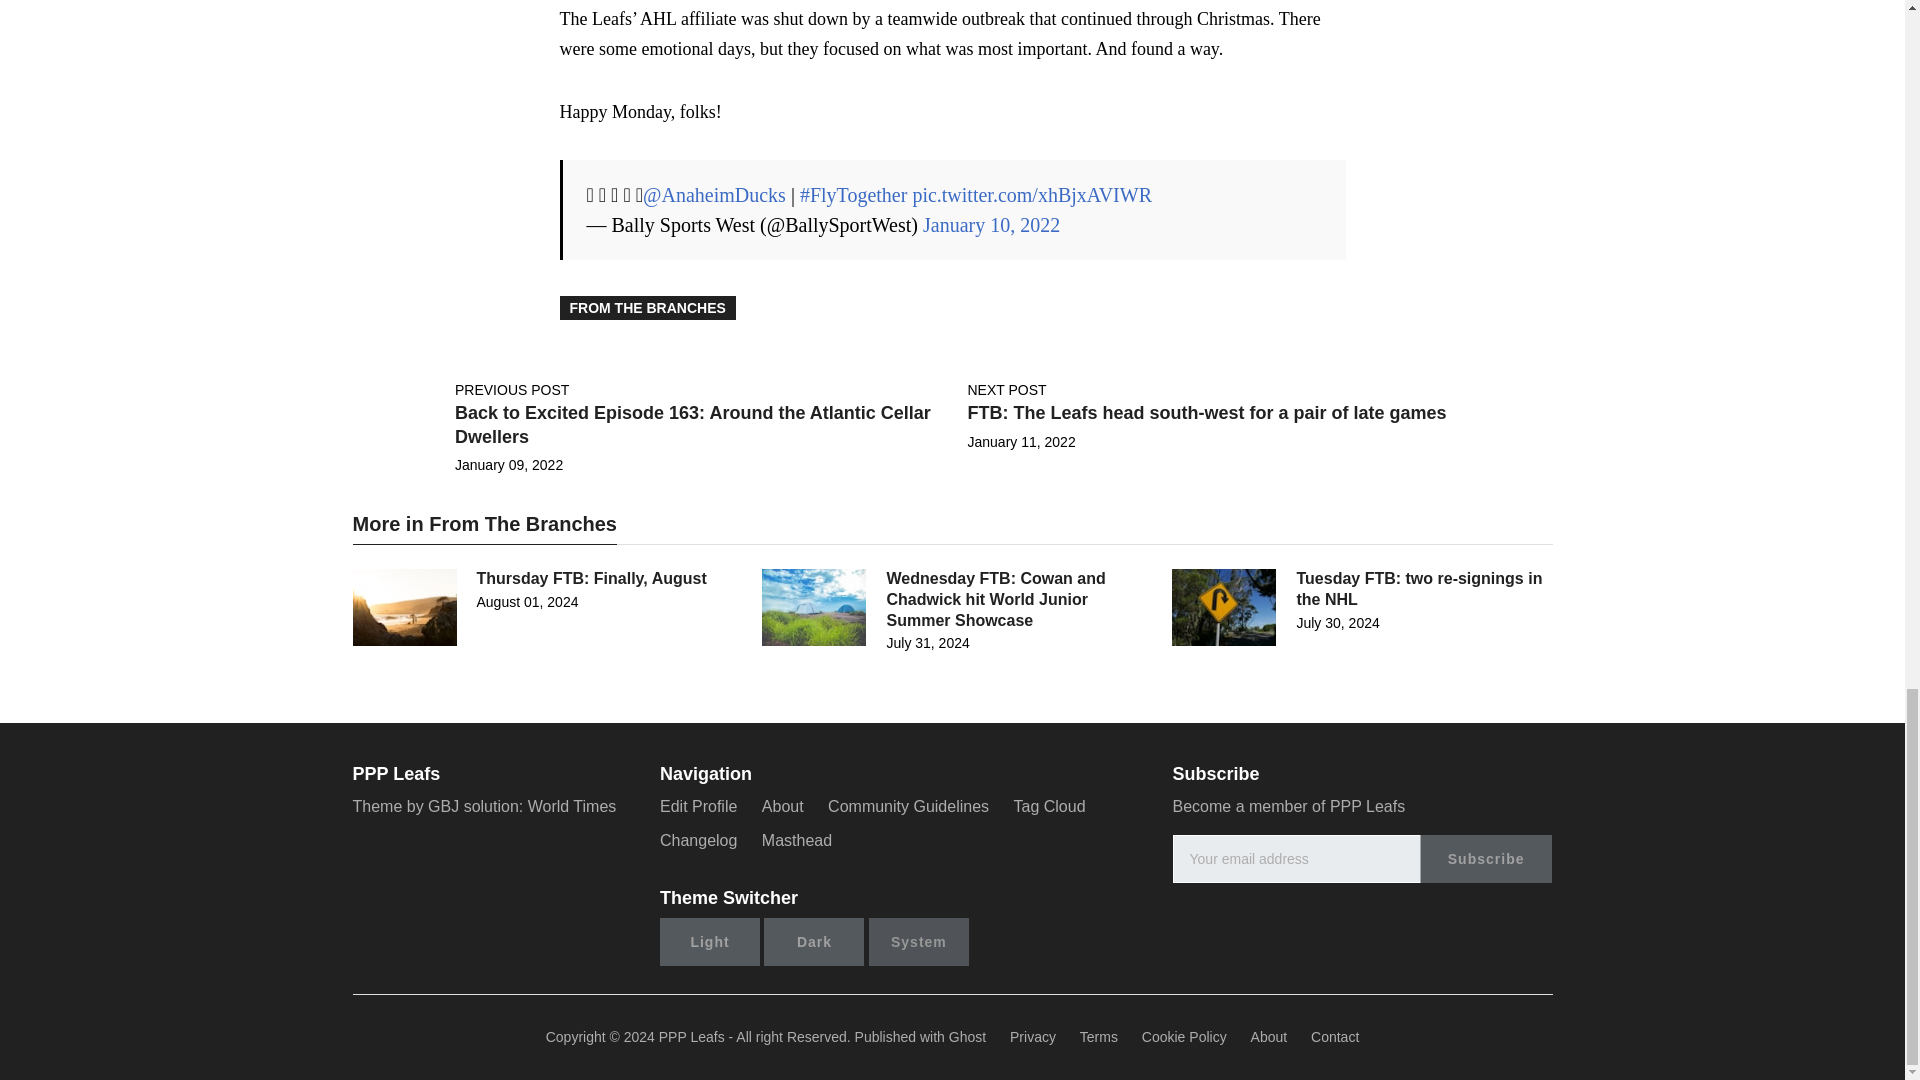 This screenshot has width=1920, height=1080. Describe the element at coordinates (508, 464) in the screenshot. I see `09 January, 2022` at that location.